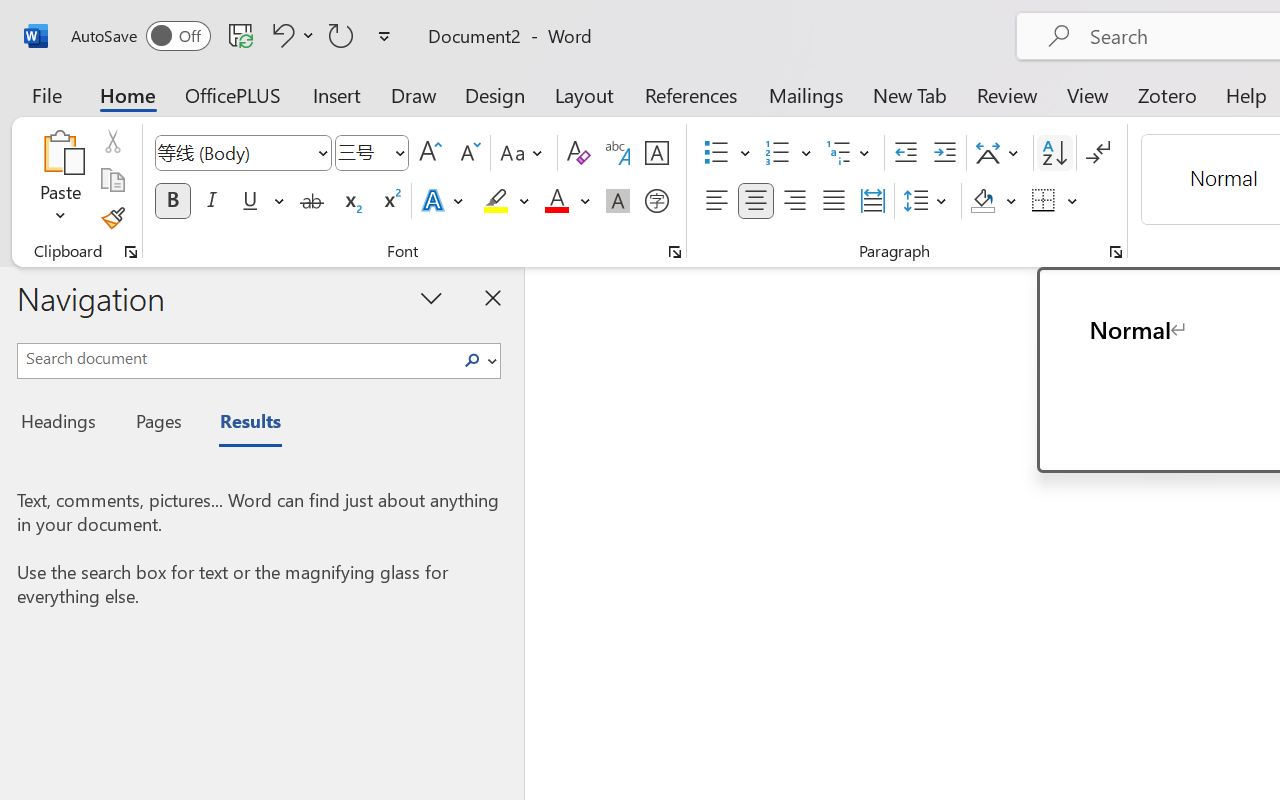 This screenshot has height=800, width=1280. I want to click on Undo Style, so click(290, 35).